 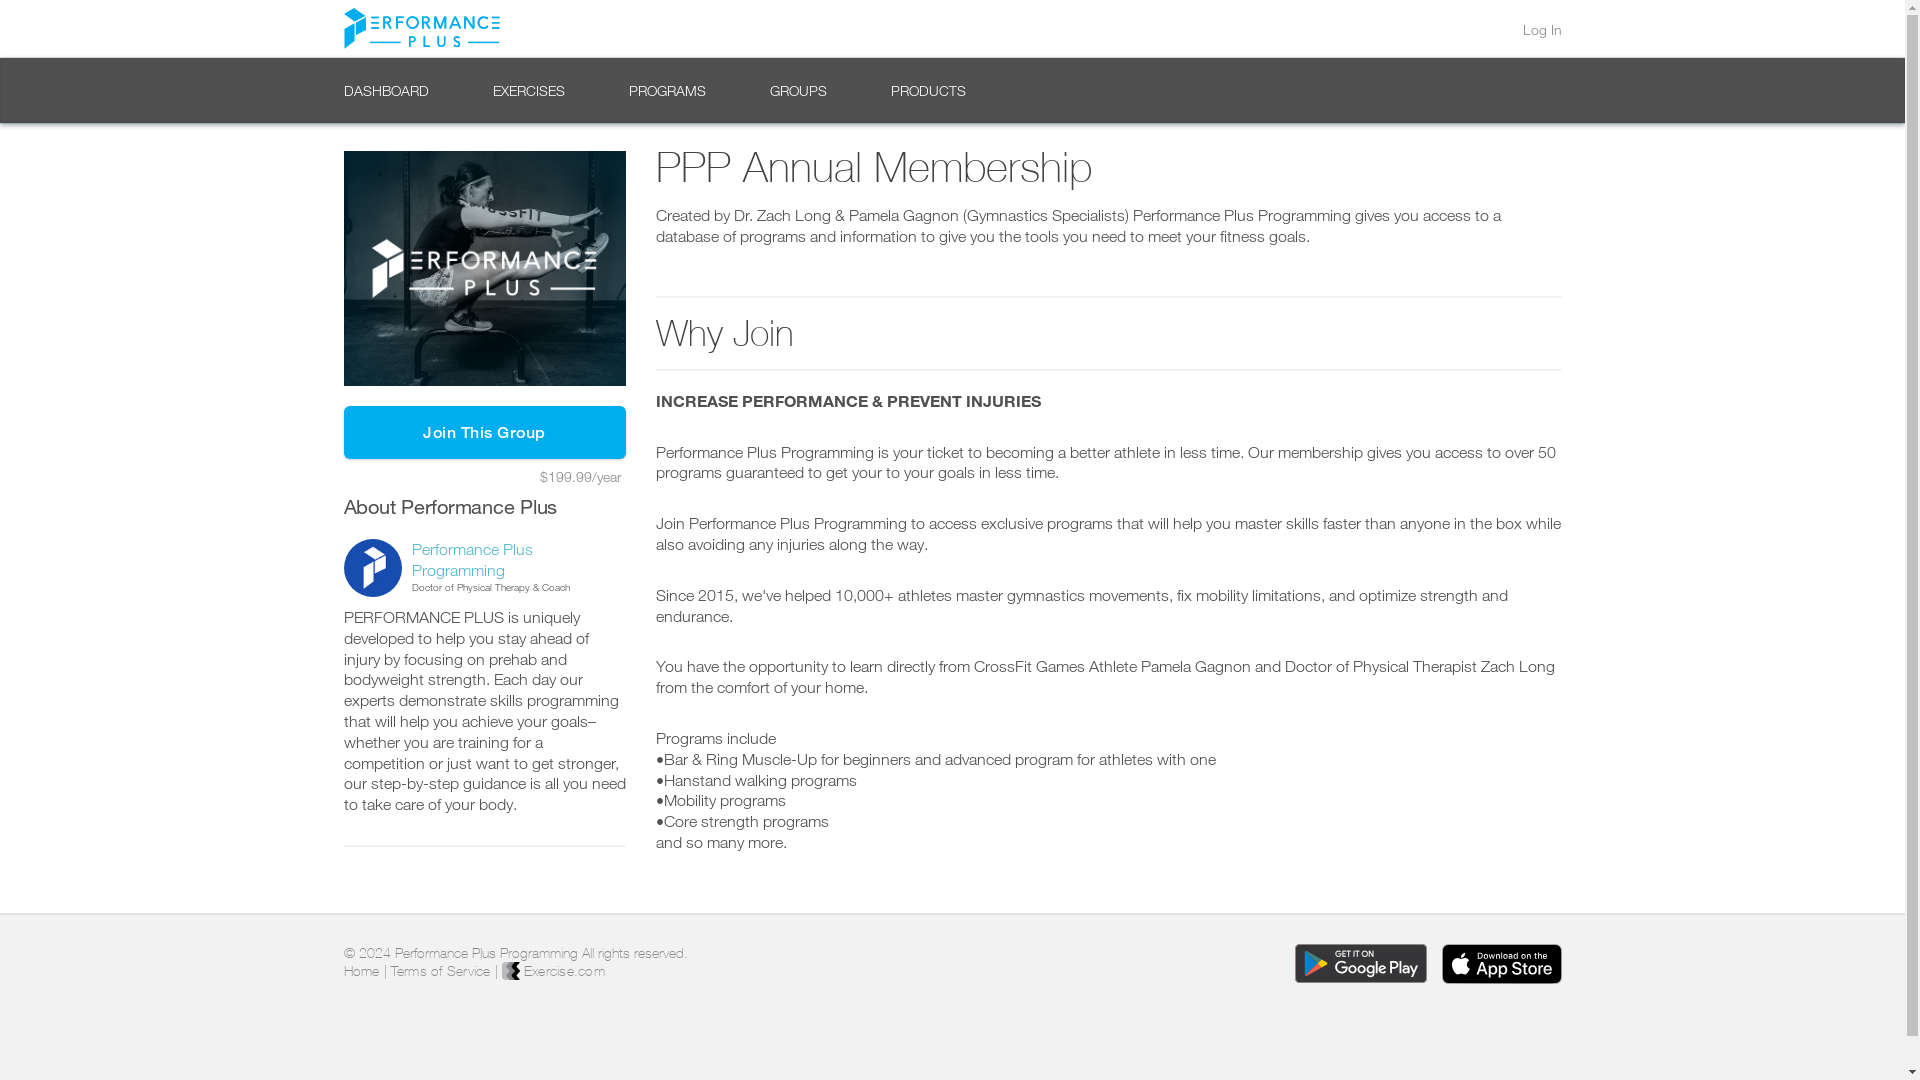 What do you see at coordinates (386, 90) in the screenshot?
I see `DASHBOARD` at bounding box center [386, 90].